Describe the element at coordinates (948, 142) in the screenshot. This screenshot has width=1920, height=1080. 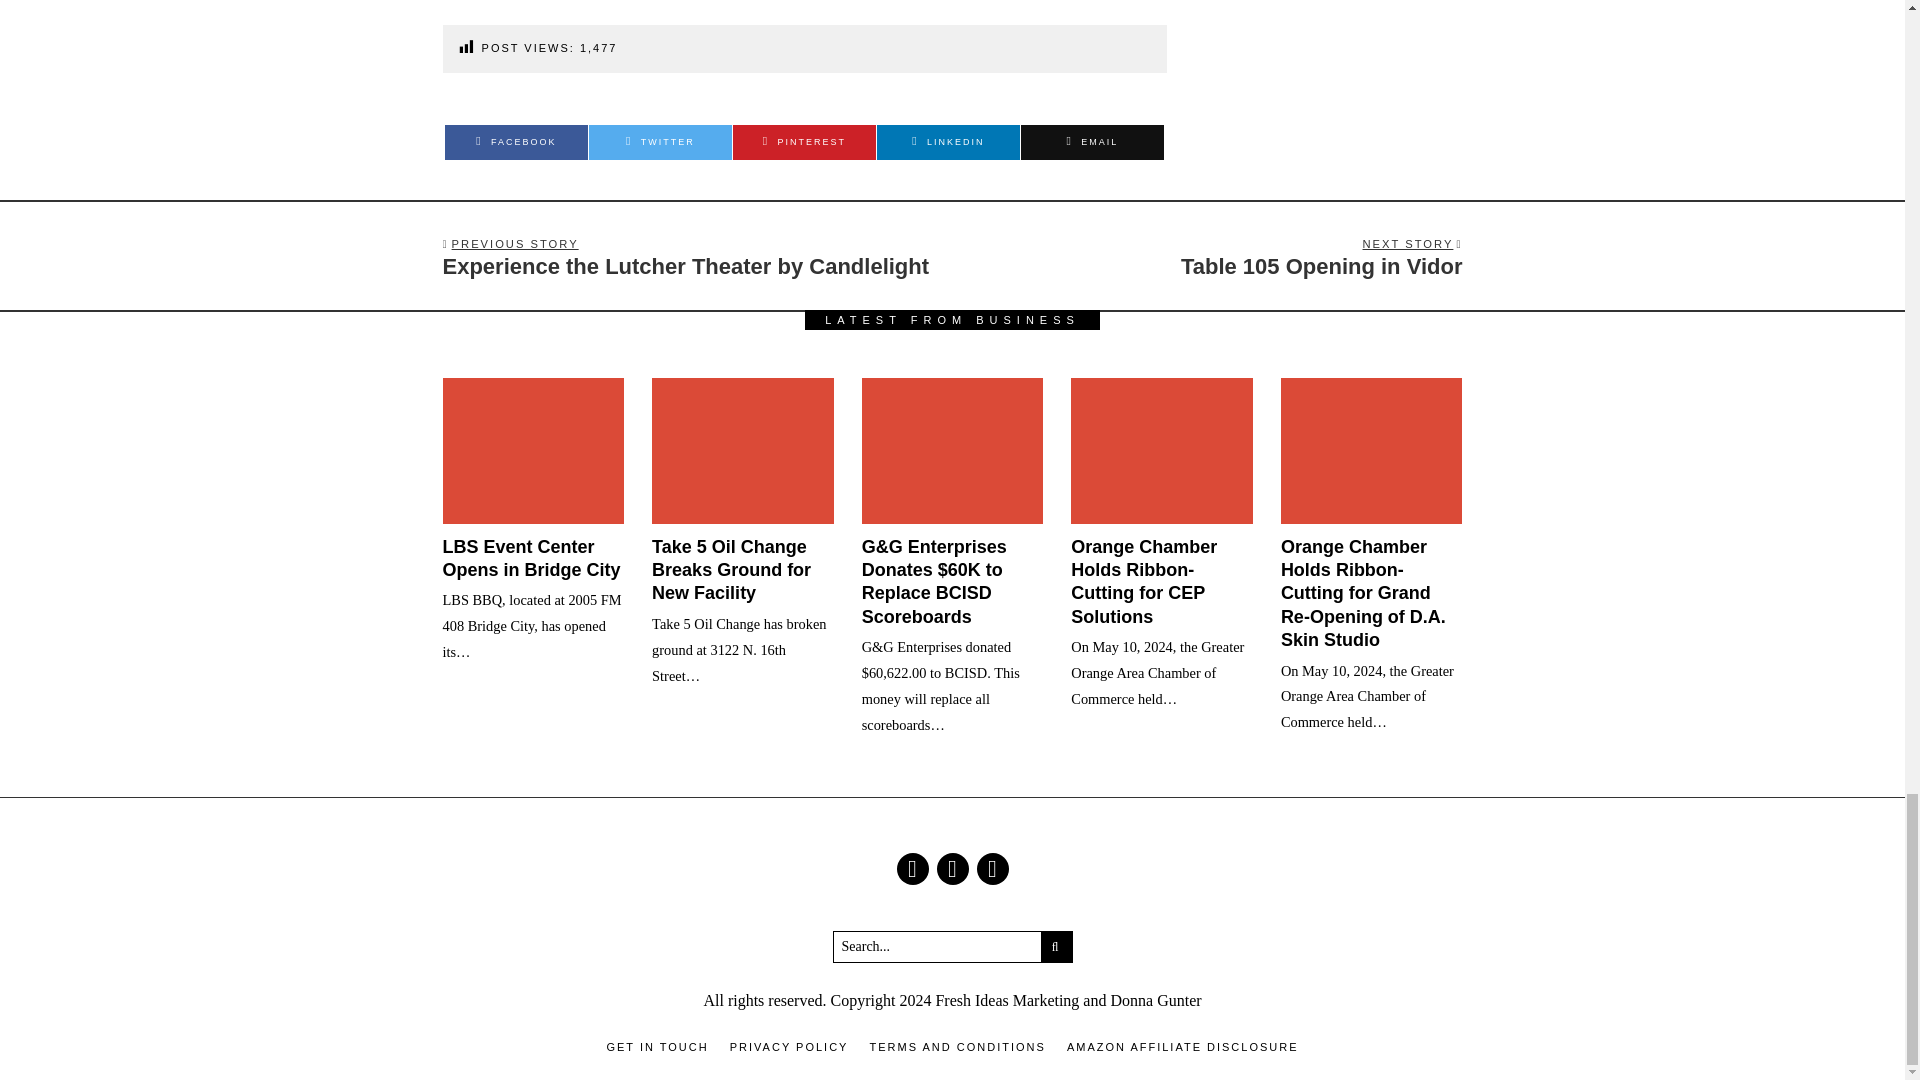
I see `Linkedin` at that location.